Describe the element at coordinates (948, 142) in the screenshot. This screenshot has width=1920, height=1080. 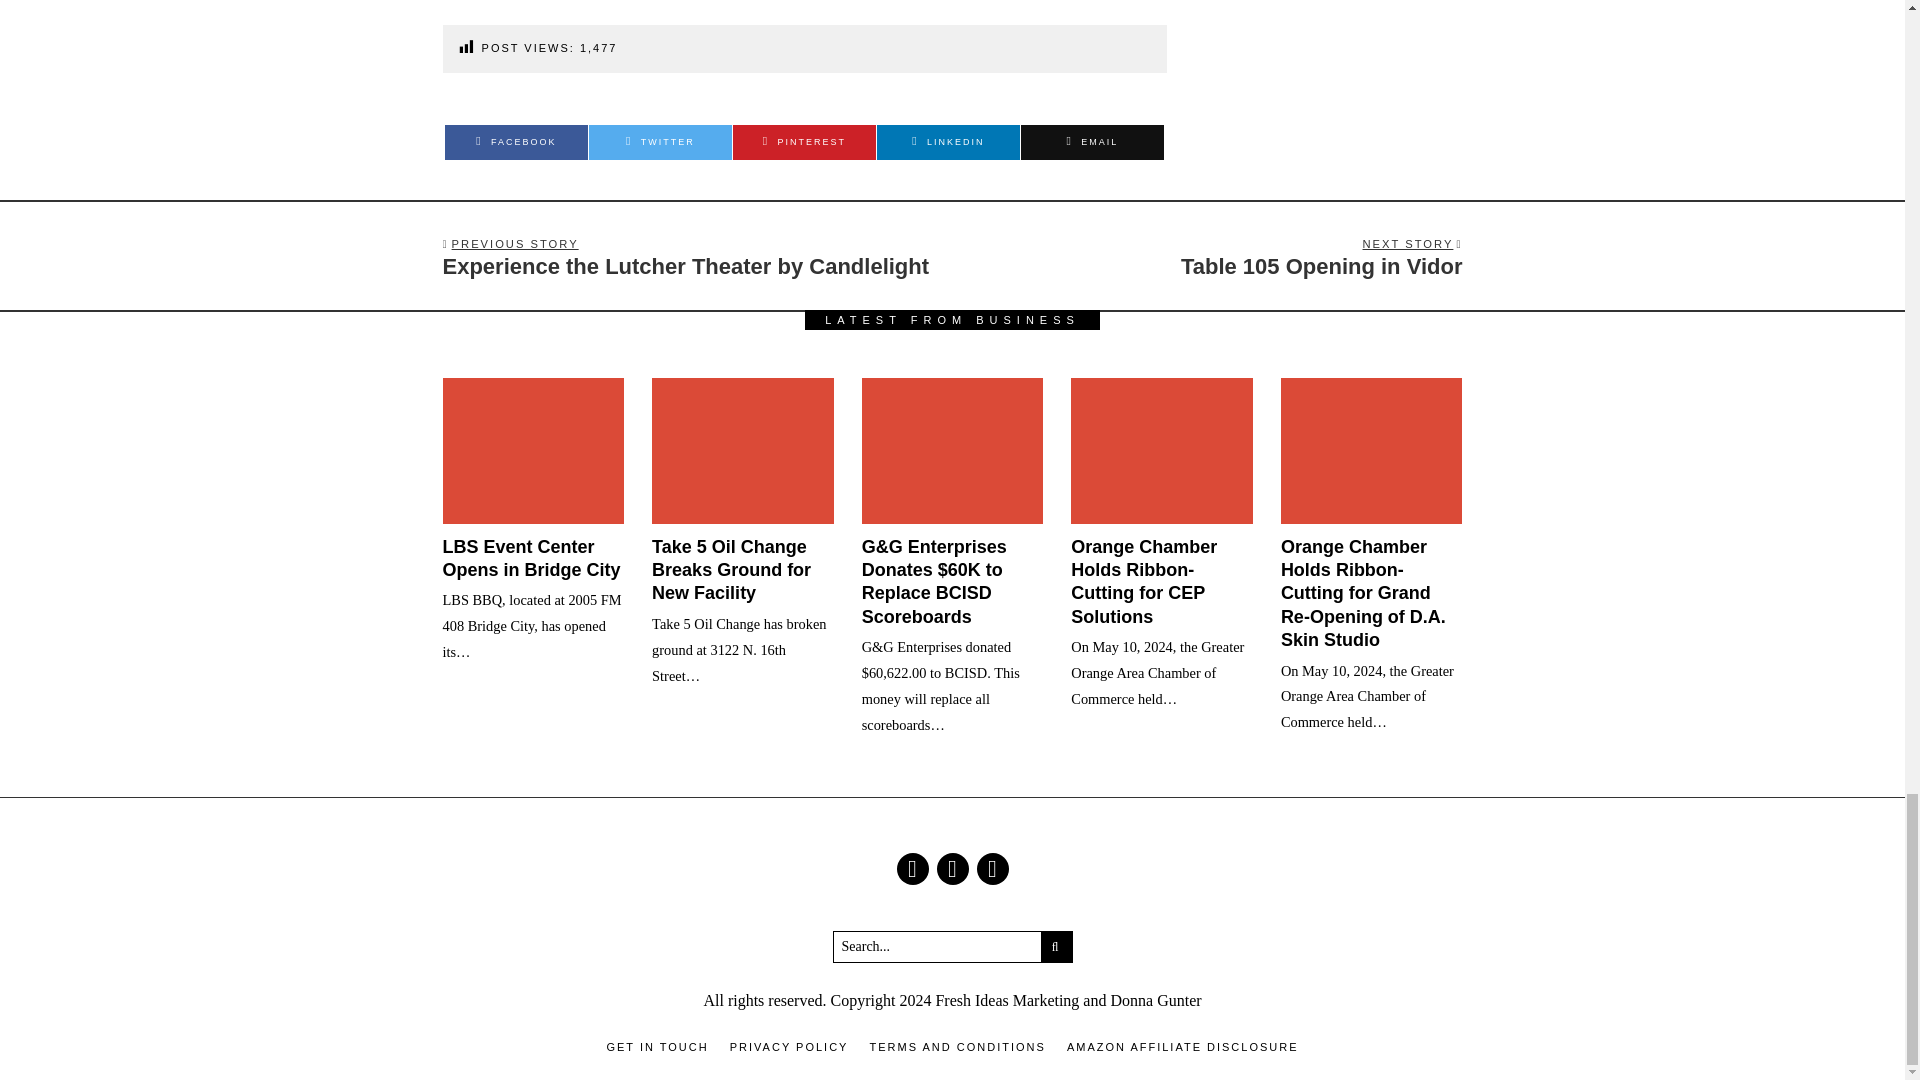
I see `Linkedin` at that location.